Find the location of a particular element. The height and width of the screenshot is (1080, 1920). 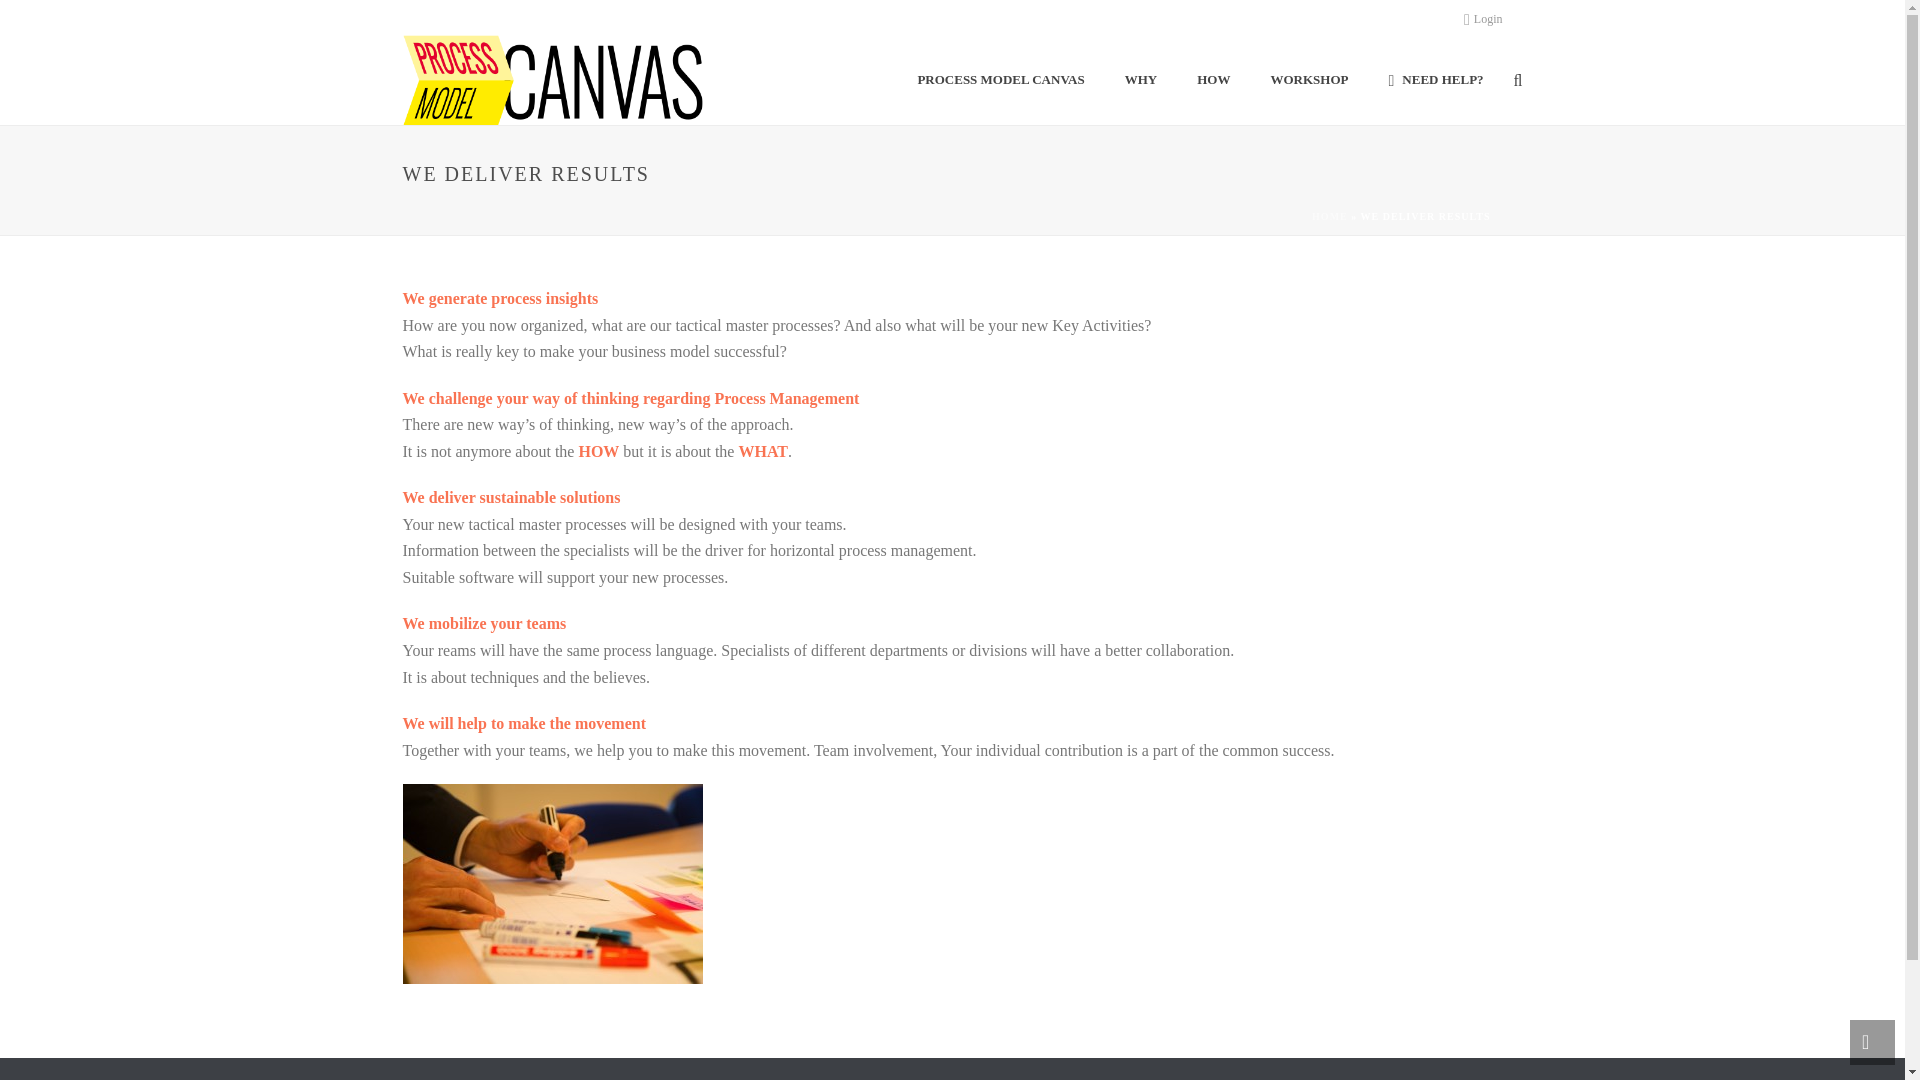

PROCESS MODEL CANVAS is located at coordinates (1000, 80).